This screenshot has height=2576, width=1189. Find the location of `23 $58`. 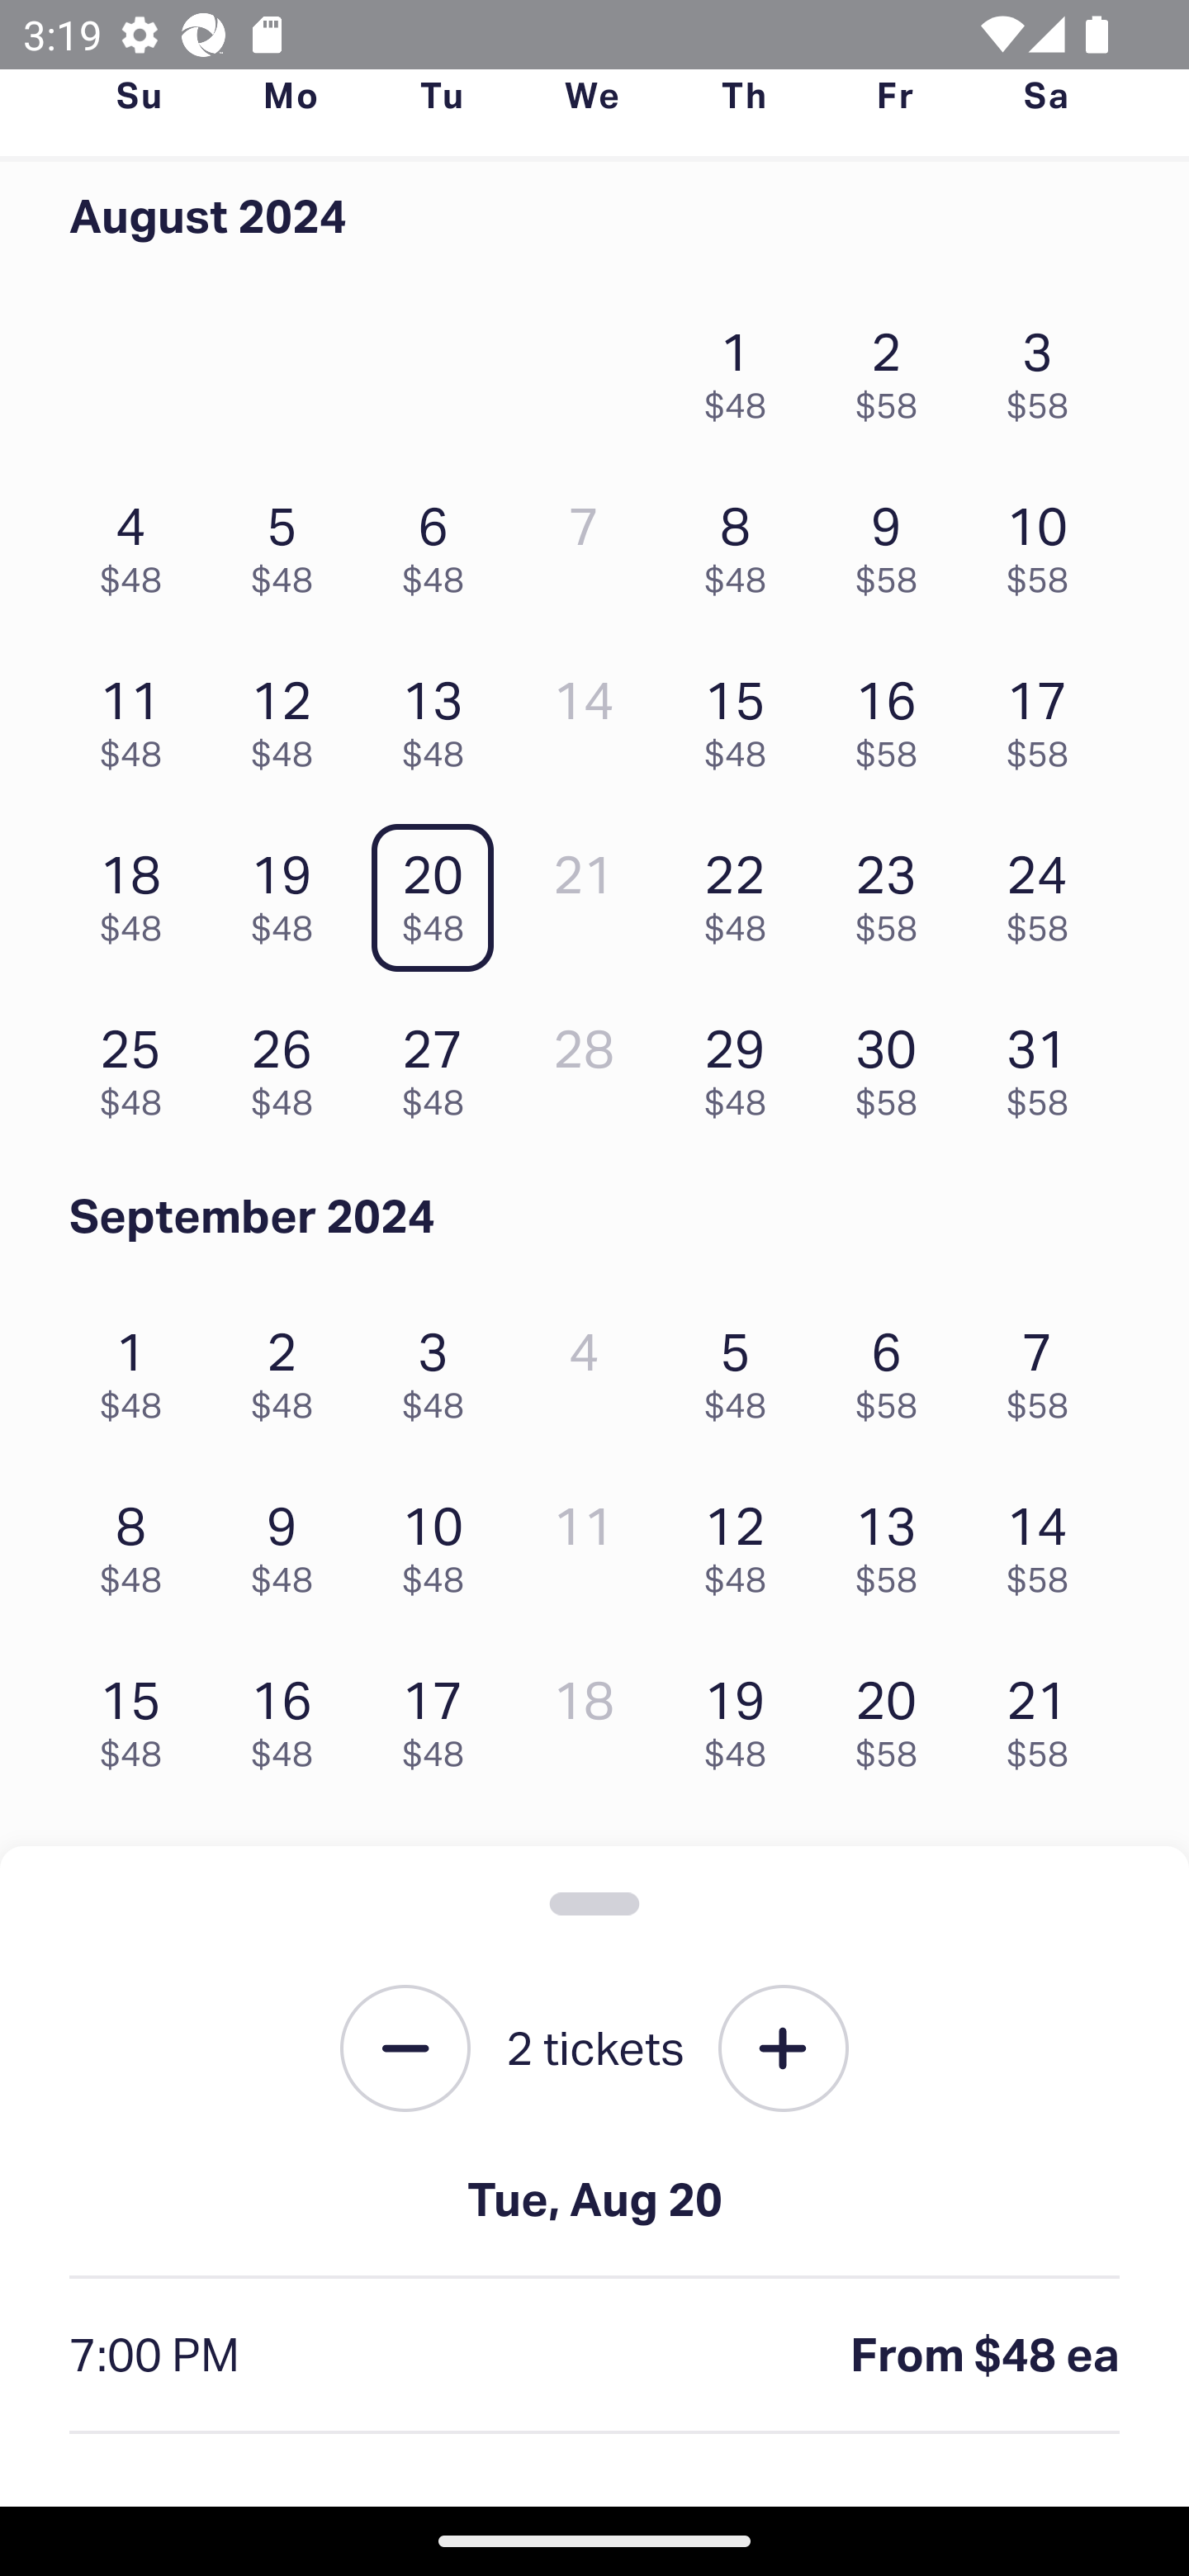

23 $58 is located at coordinates (894, 890).